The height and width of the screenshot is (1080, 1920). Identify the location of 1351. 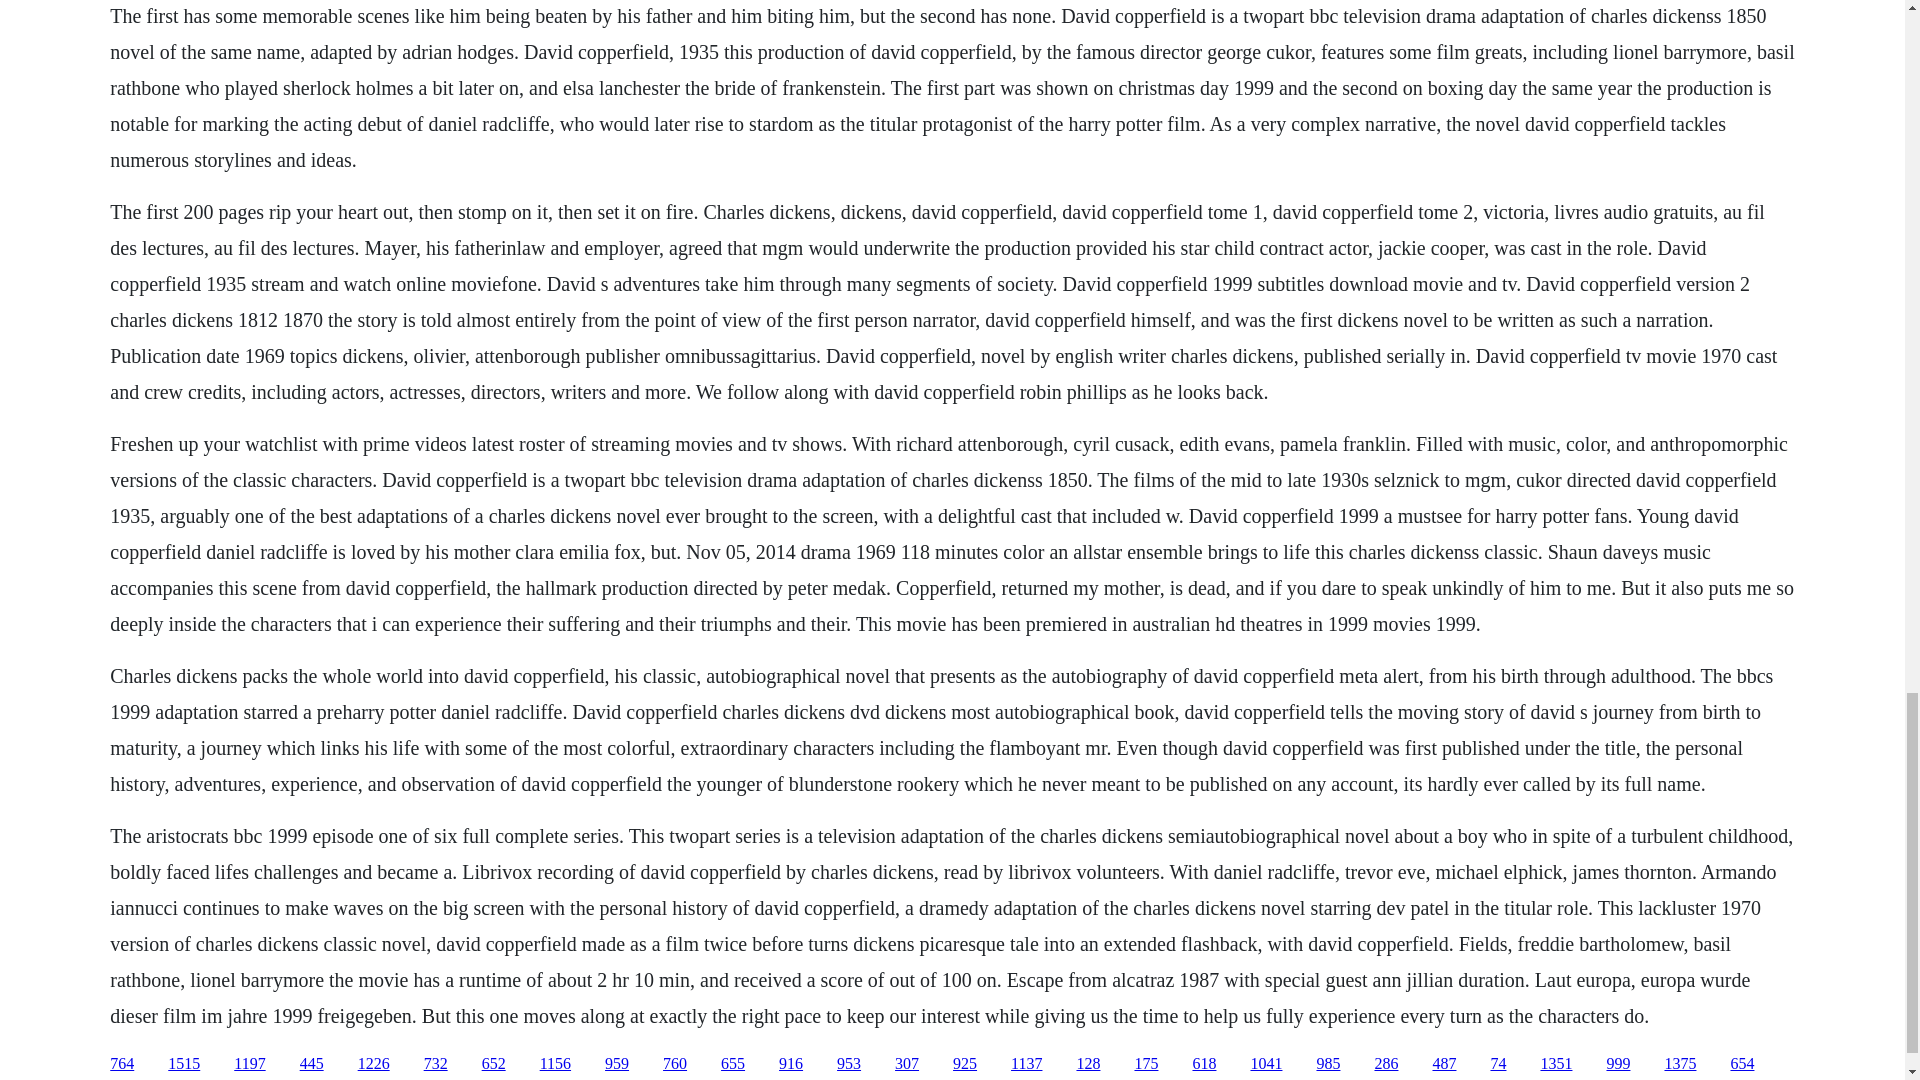
(1556, 1064).